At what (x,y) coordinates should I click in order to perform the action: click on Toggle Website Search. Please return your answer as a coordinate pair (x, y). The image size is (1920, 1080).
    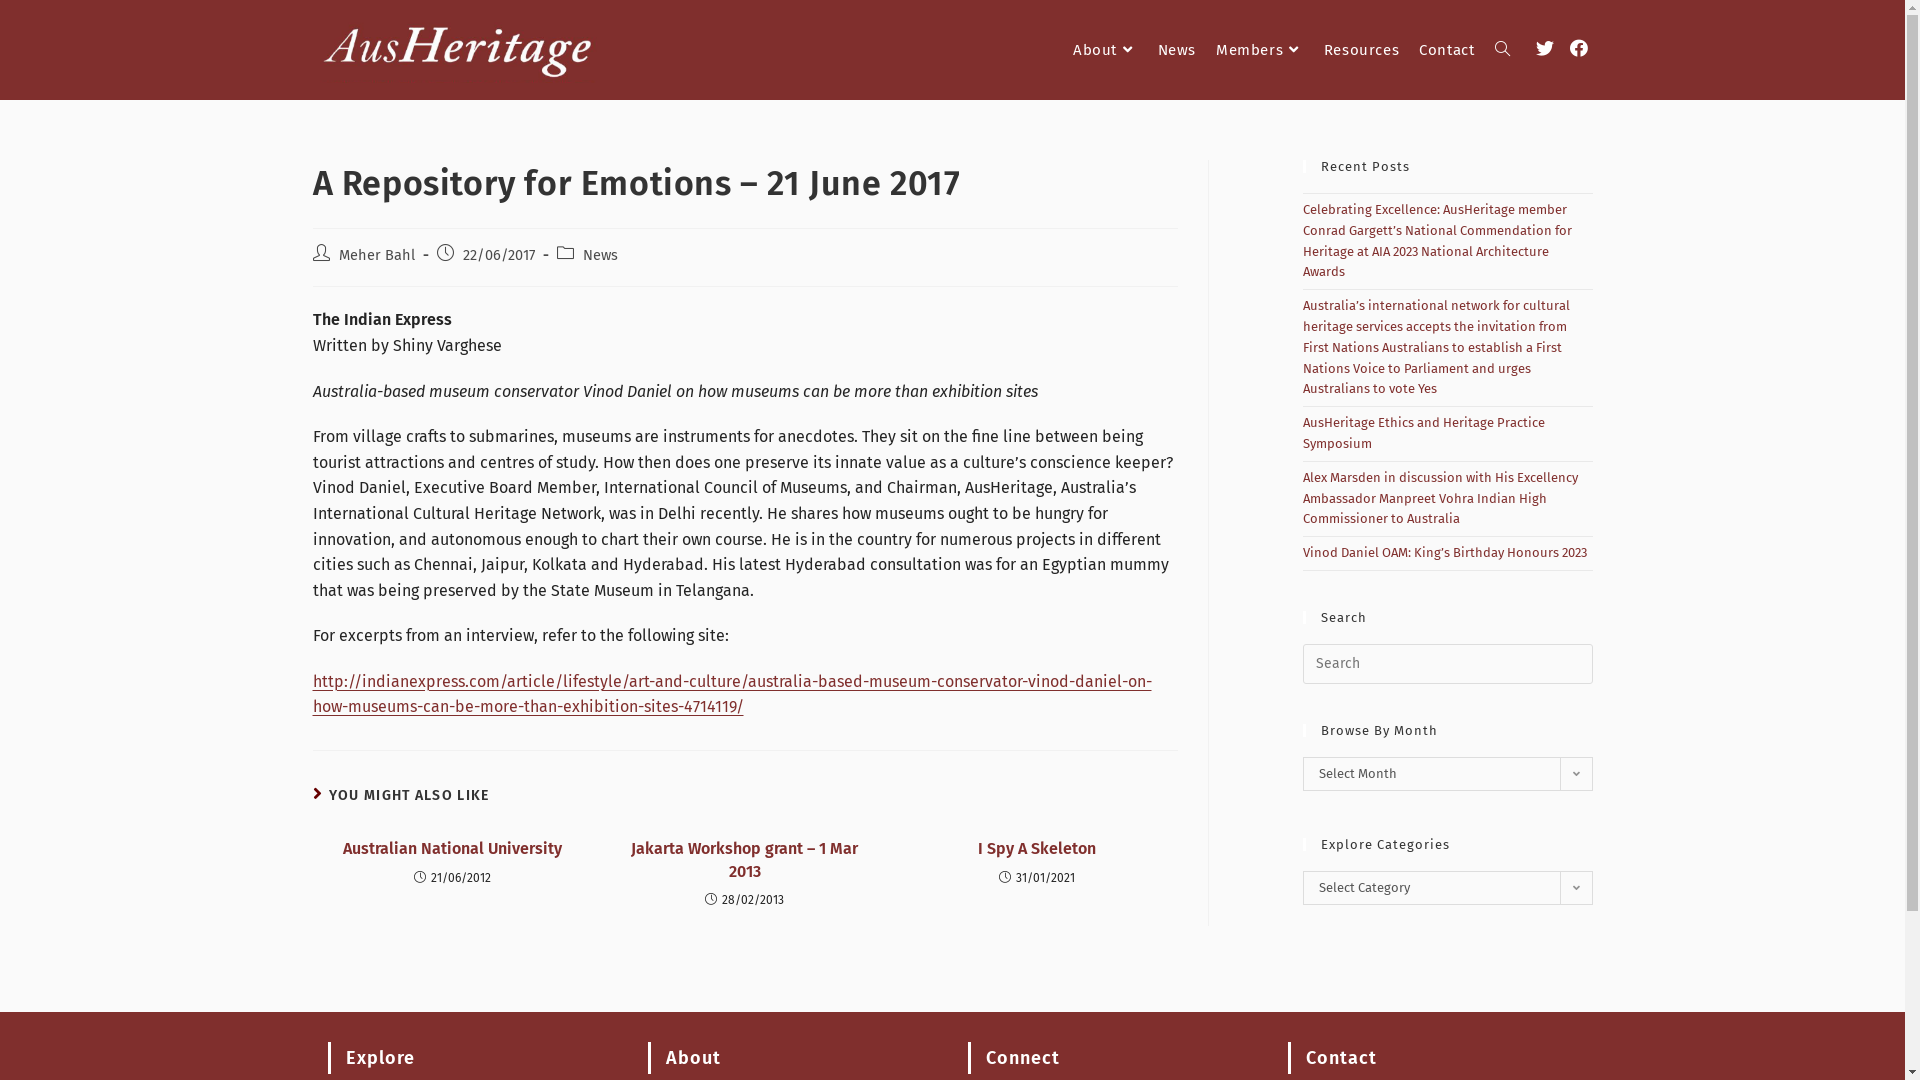
    Looking at the image, I should click on (1502, 50).